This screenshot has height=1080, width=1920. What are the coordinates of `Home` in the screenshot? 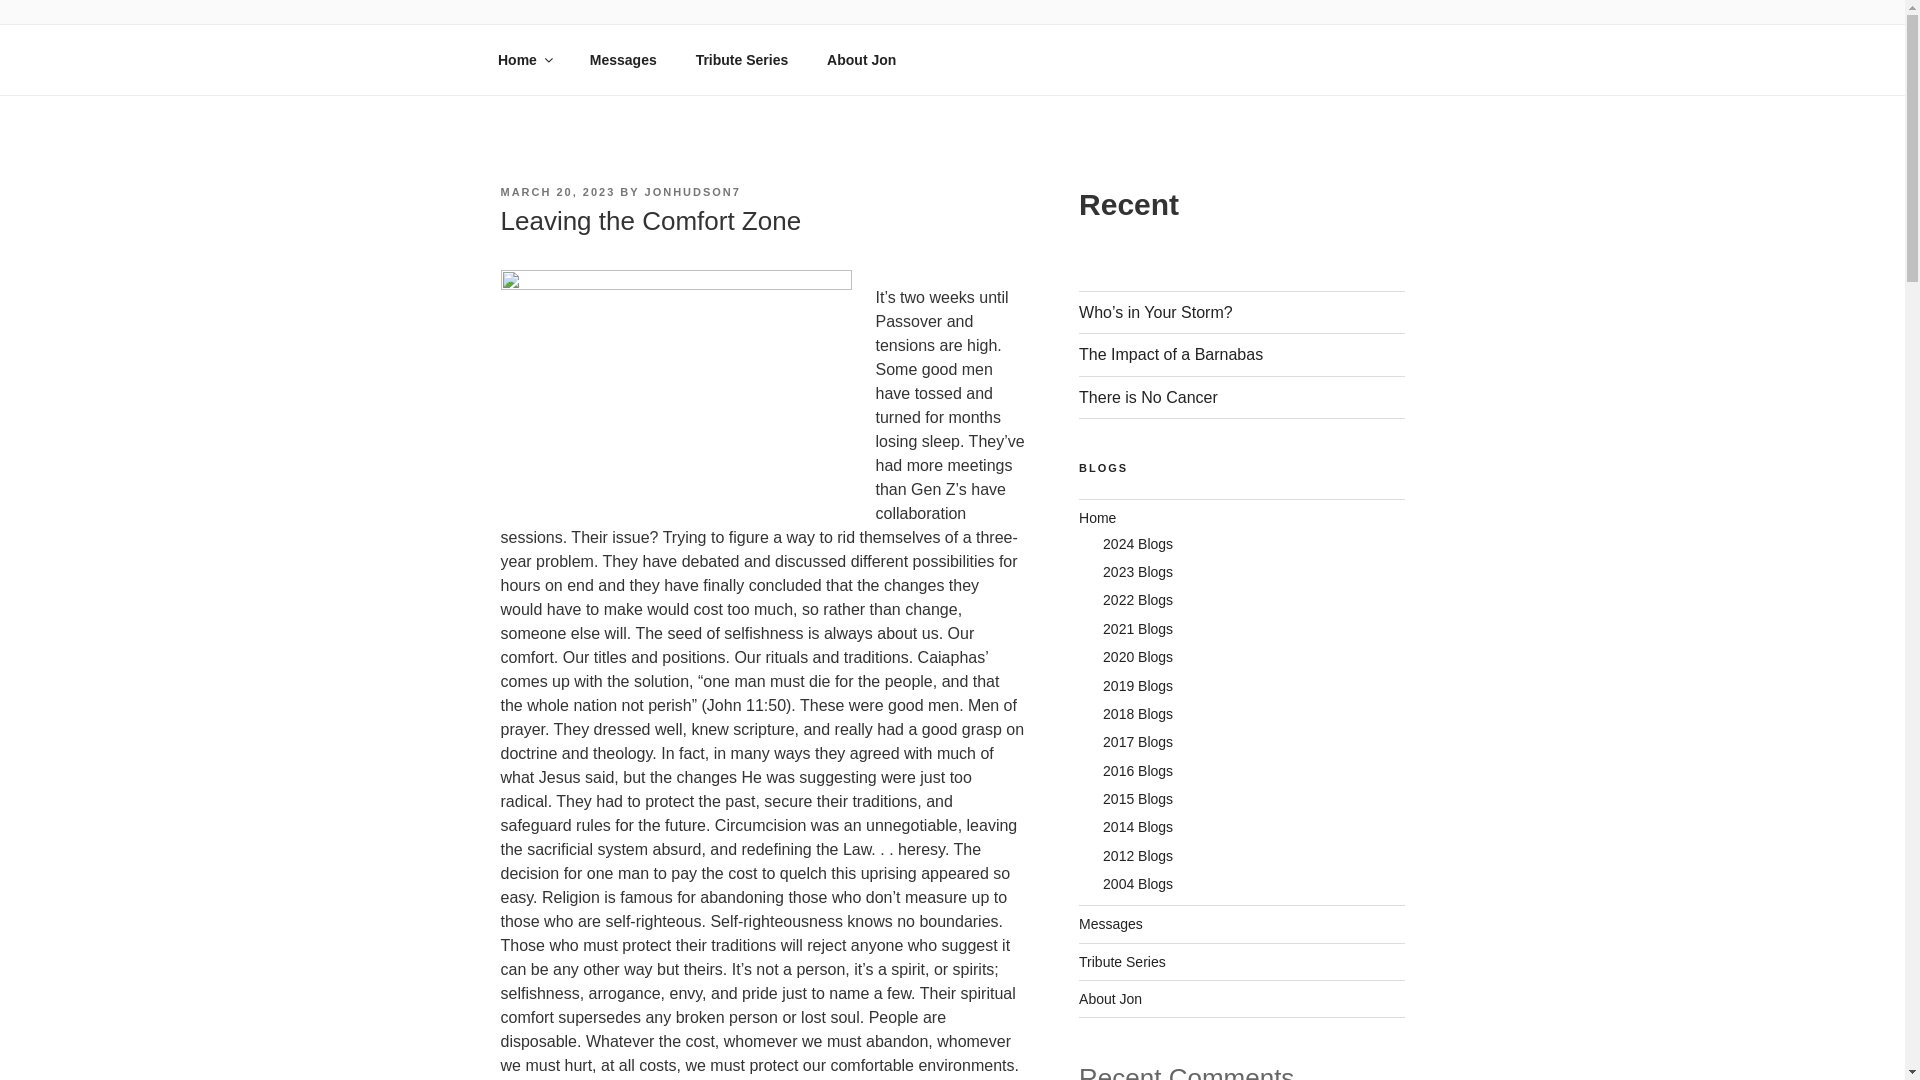 It's located at (524, 60).